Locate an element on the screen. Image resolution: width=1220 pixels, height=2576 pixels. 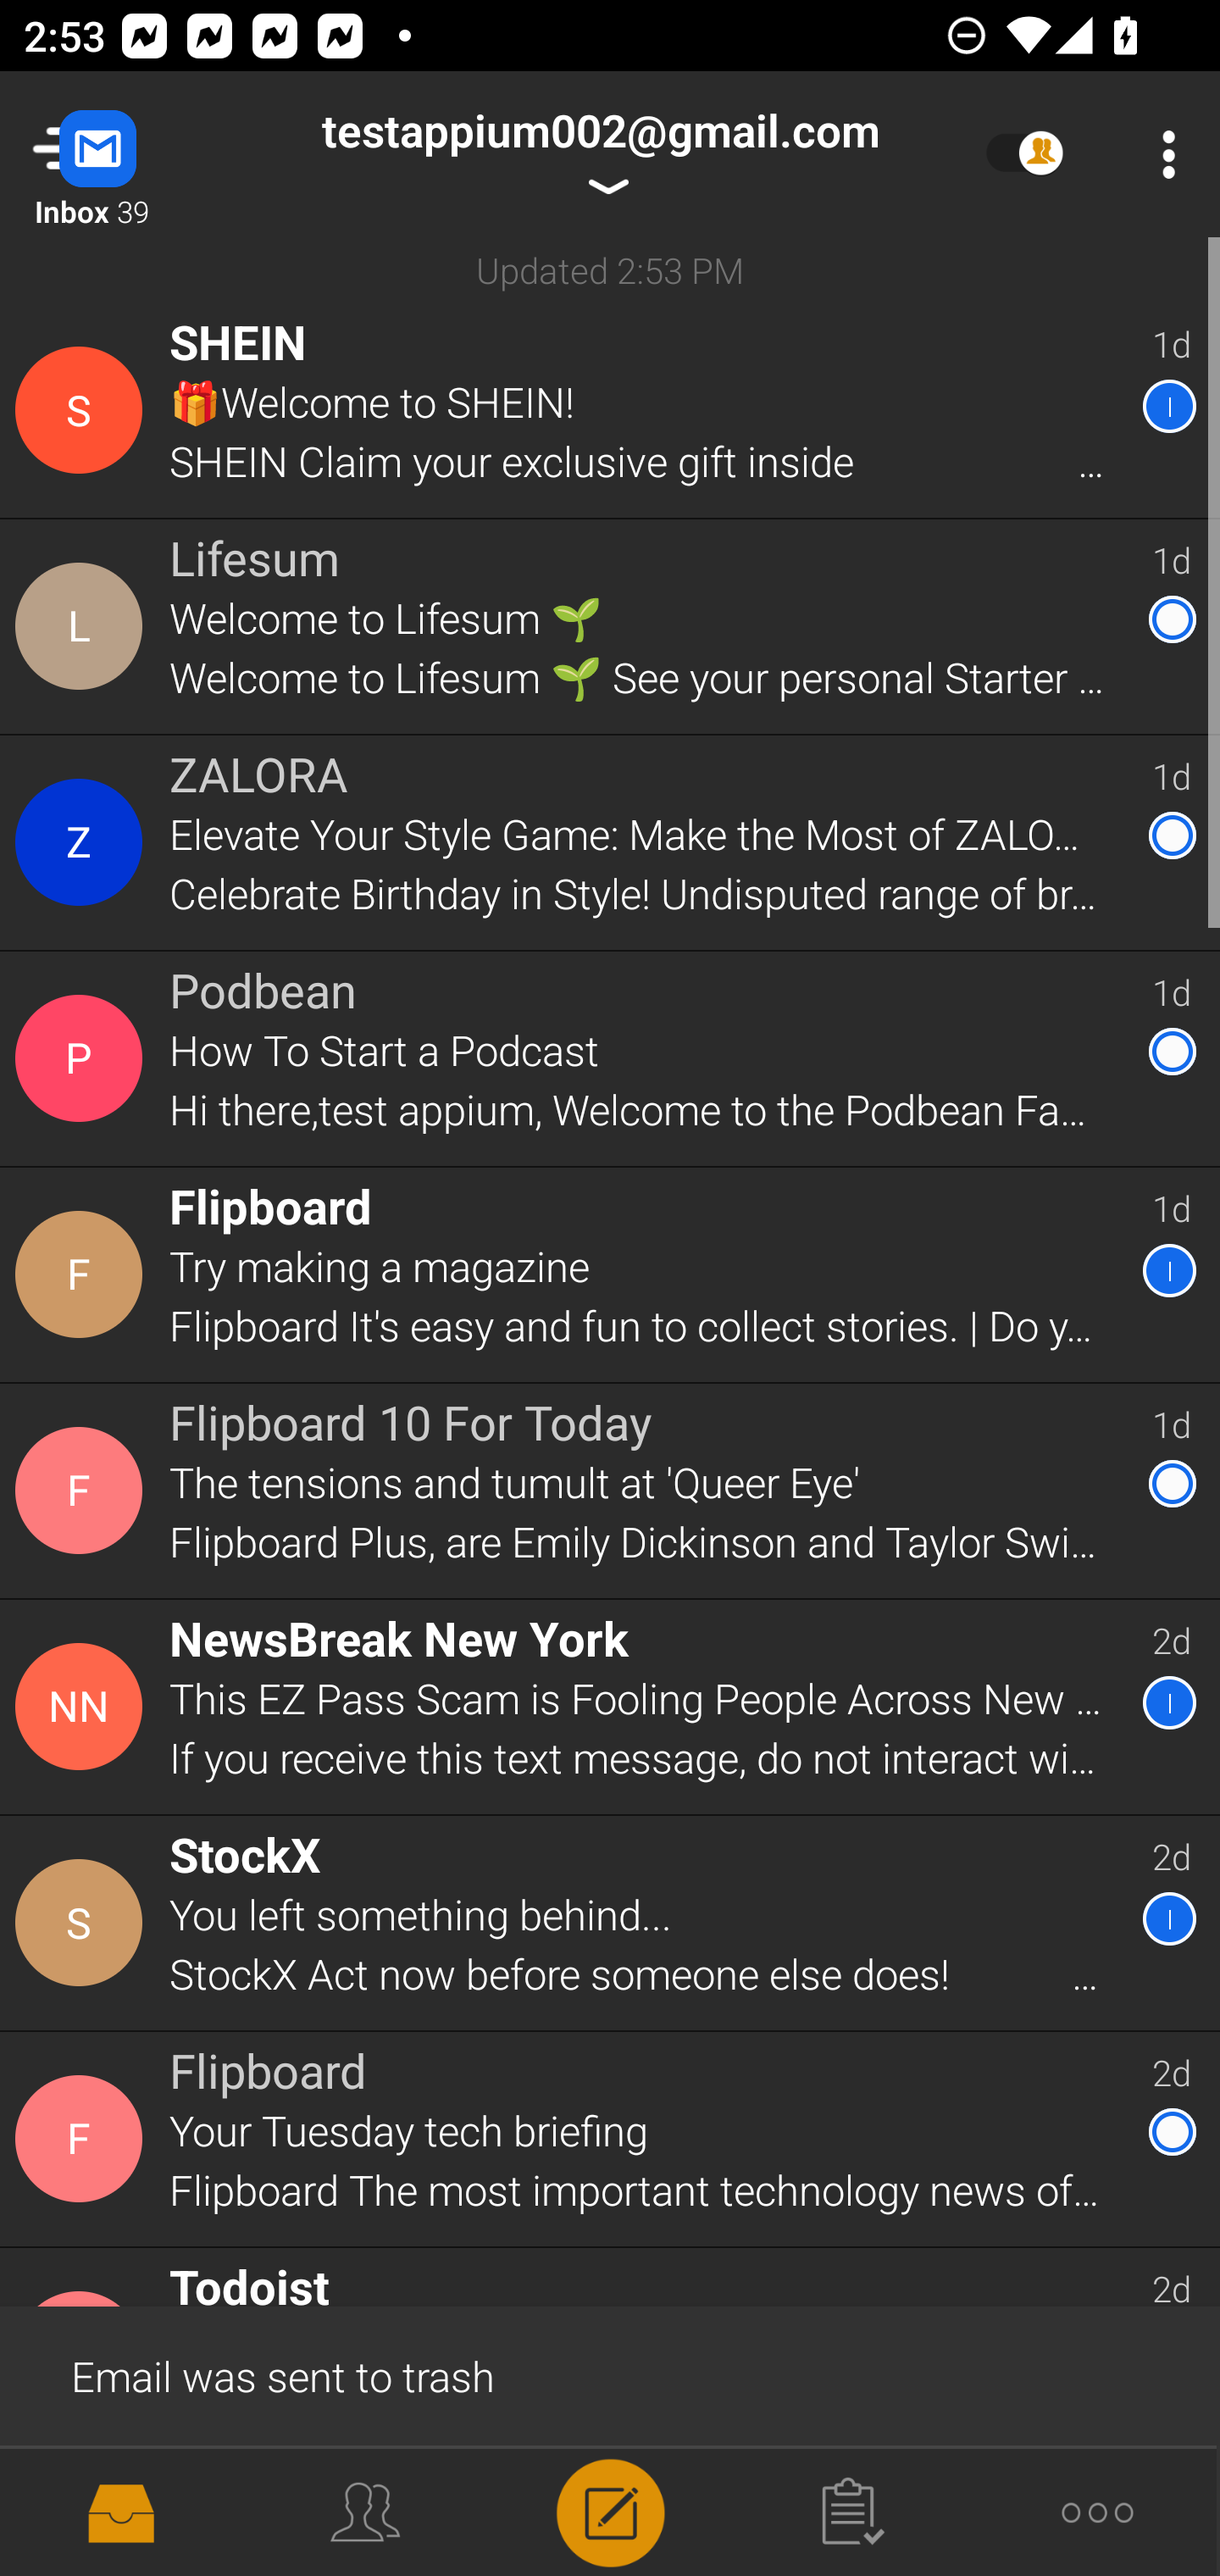
Contact Details is located at coordinates (83, 1923).